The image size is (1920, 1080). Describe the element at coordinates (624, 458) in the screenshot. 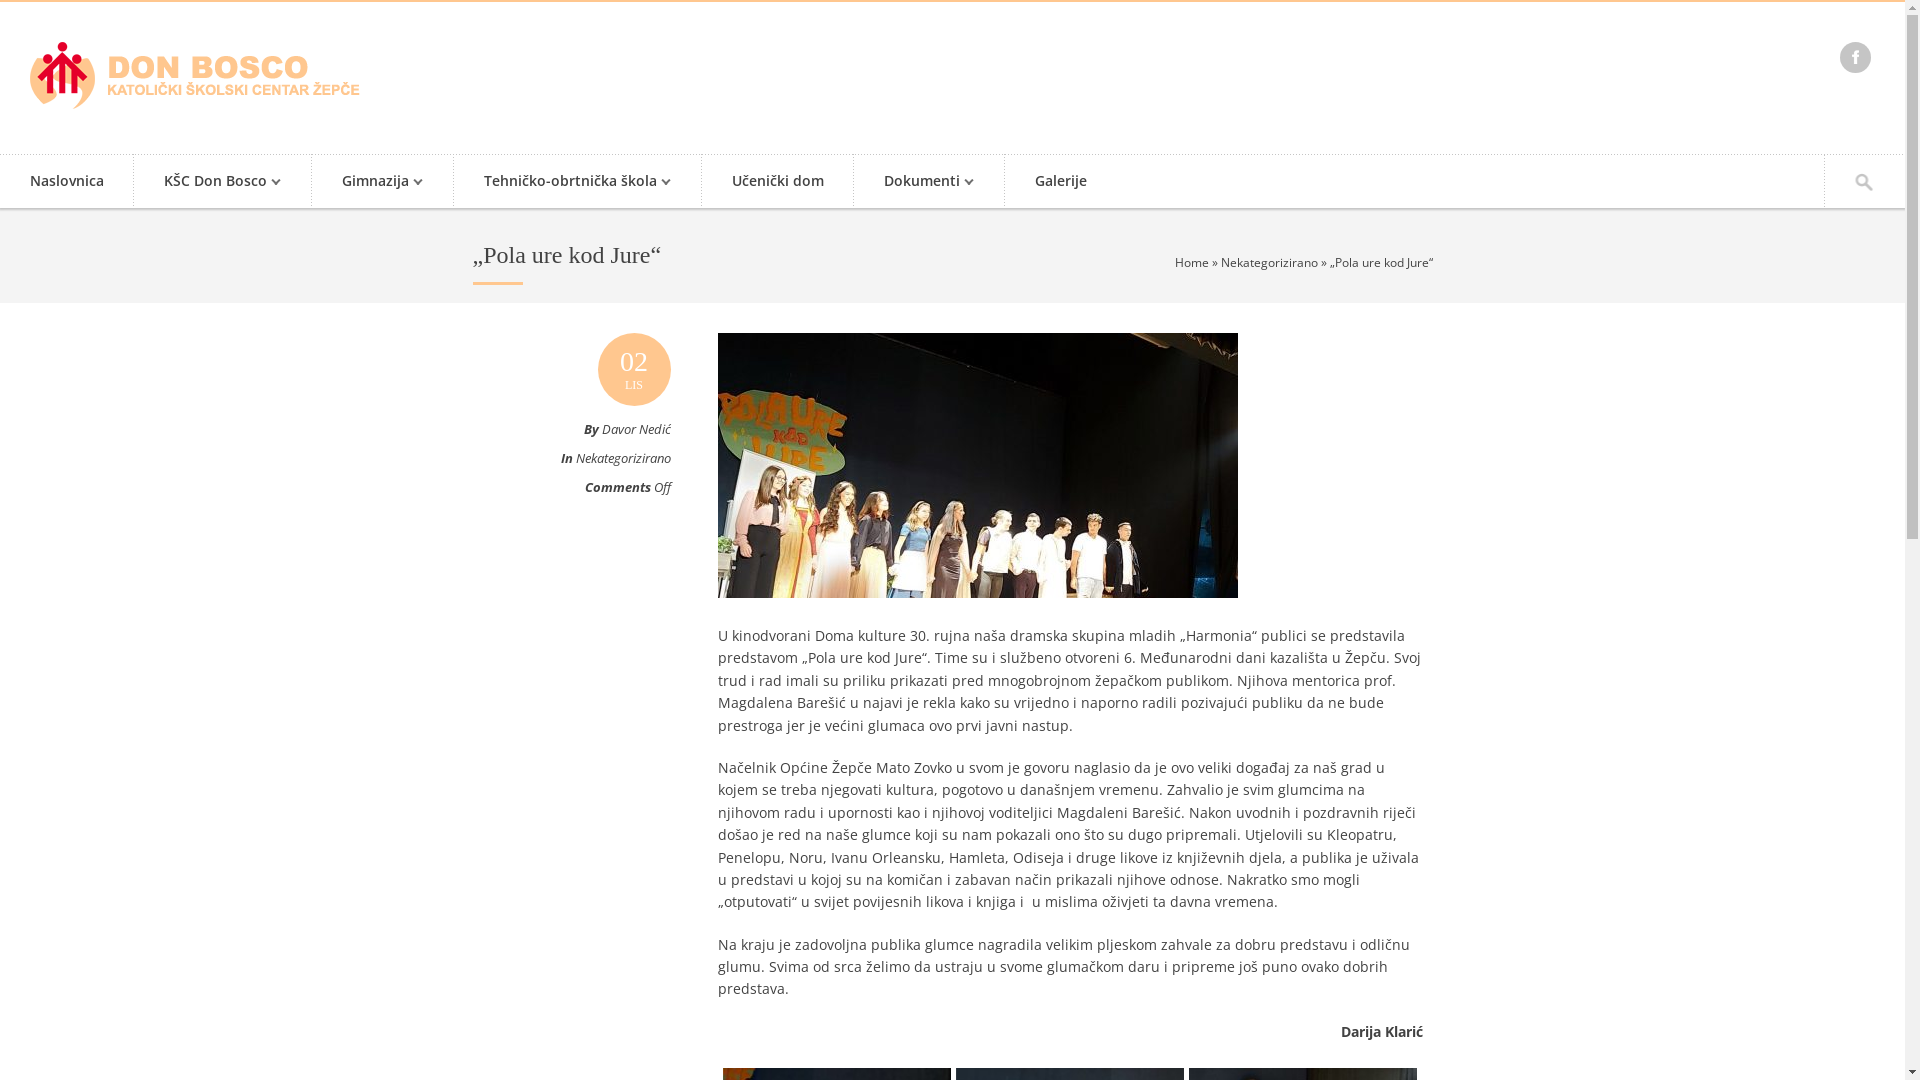

I see `Nekategorizirano` at that location.